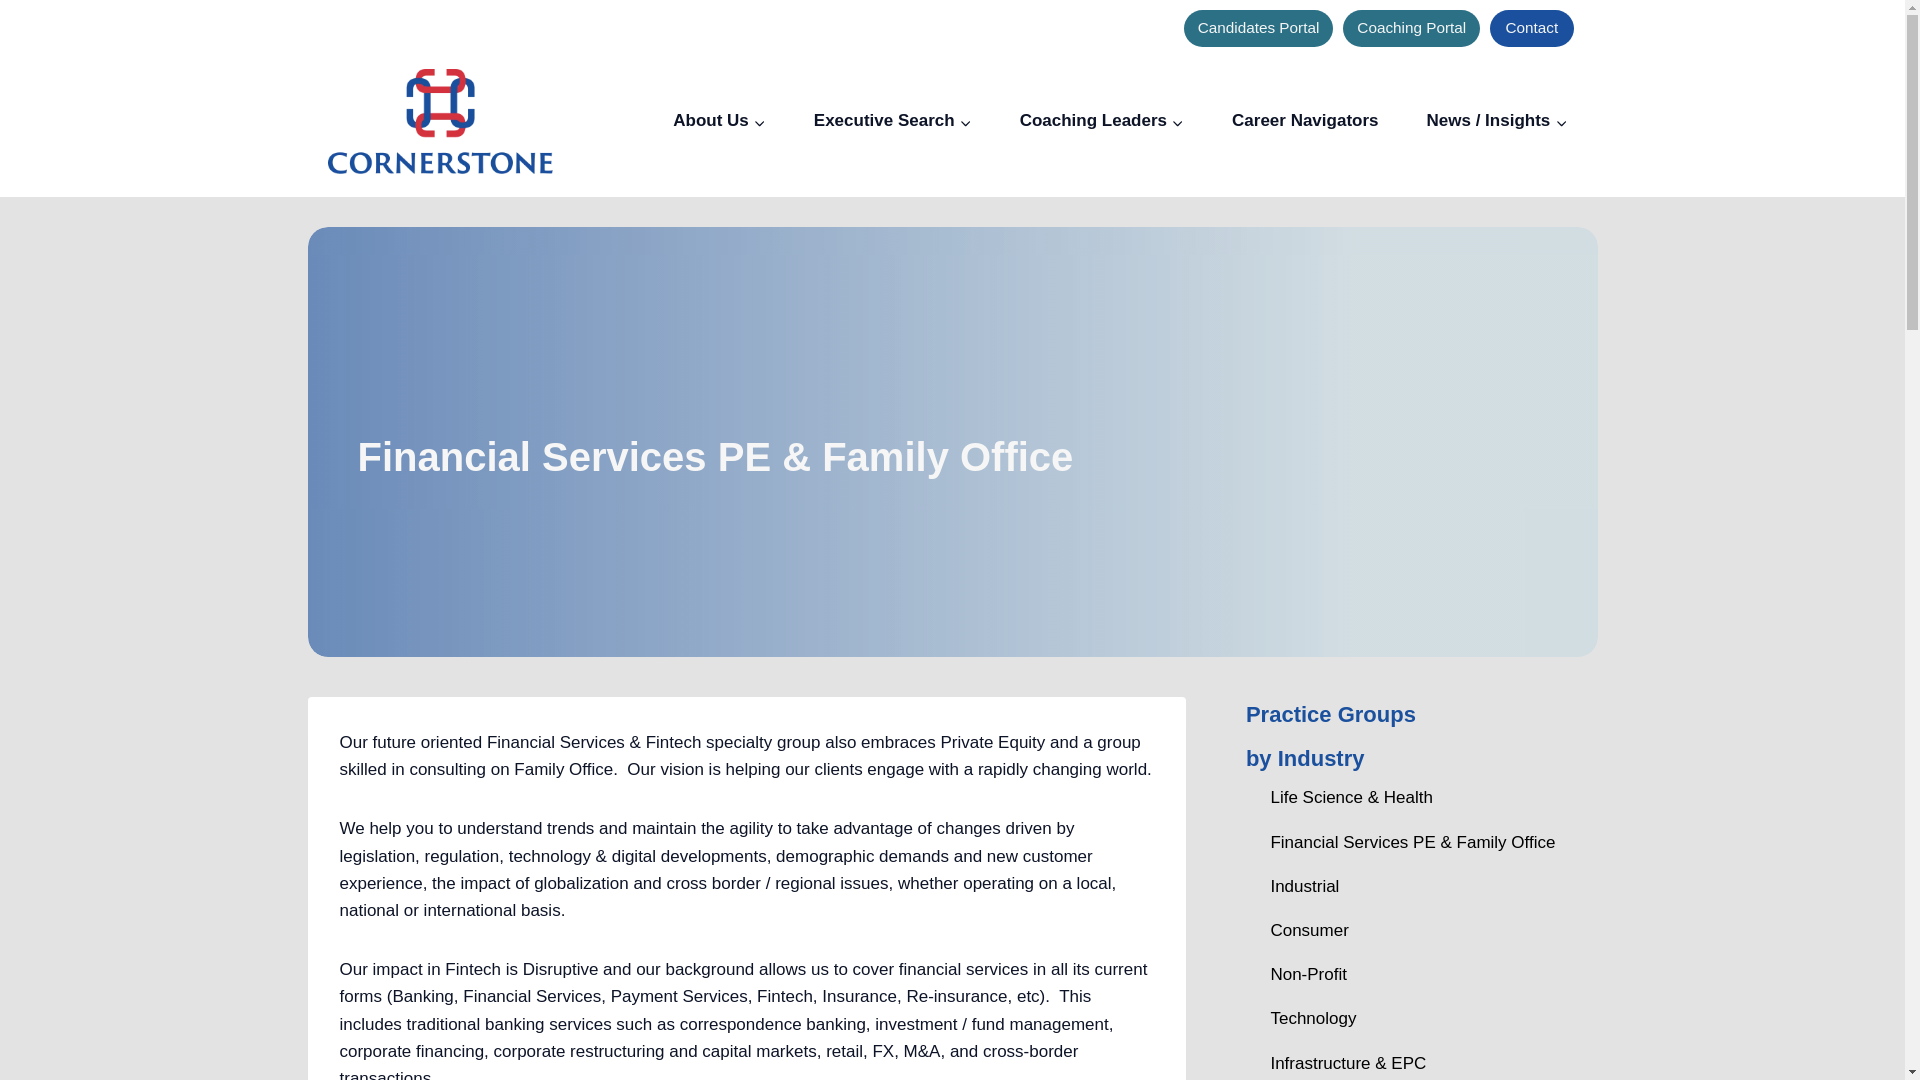 The width and height of the screenshot is (1920, 1080). What do you see at coordinates (1259, 28) in the screenshot?
I see `Candidates Portal` at bounding box center [1259, 28].